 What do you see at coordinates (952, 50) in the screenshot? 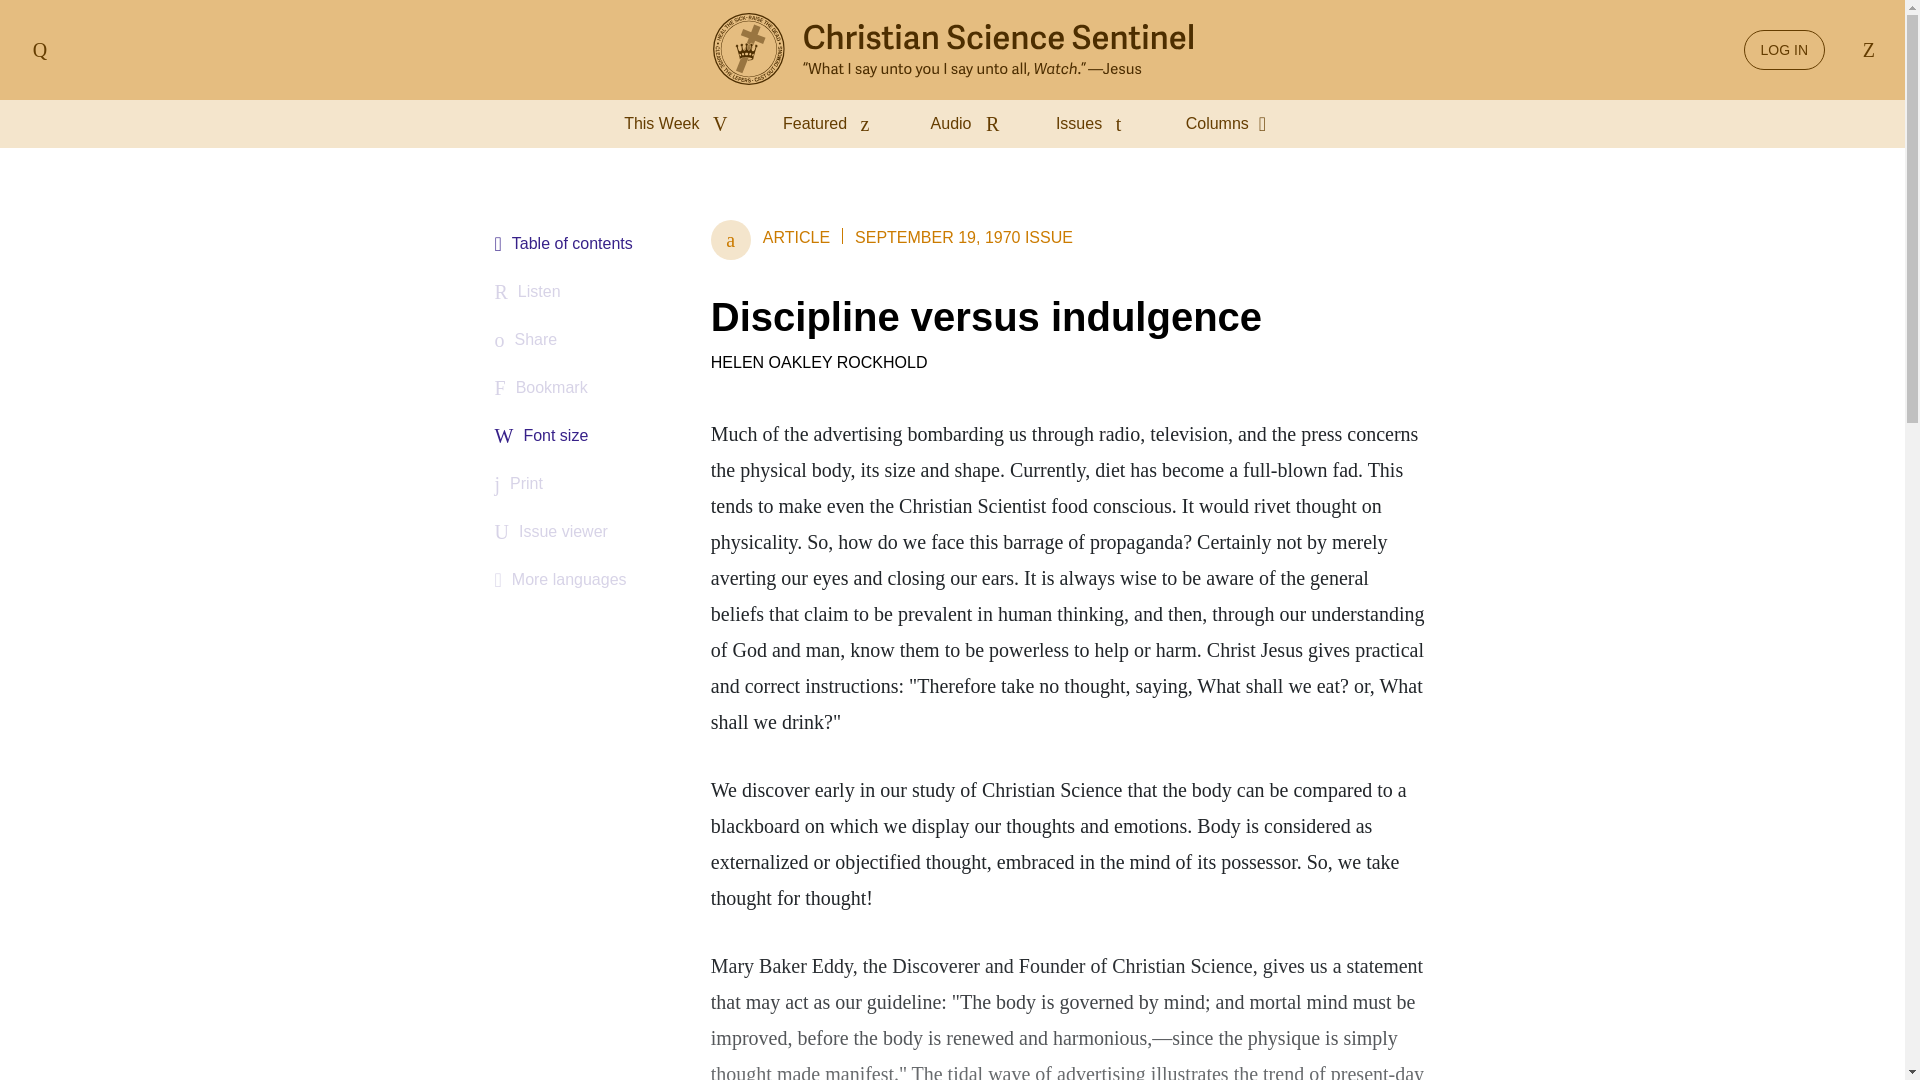
I see `Christian Science Sentinel` at bounding box center [952, 50].